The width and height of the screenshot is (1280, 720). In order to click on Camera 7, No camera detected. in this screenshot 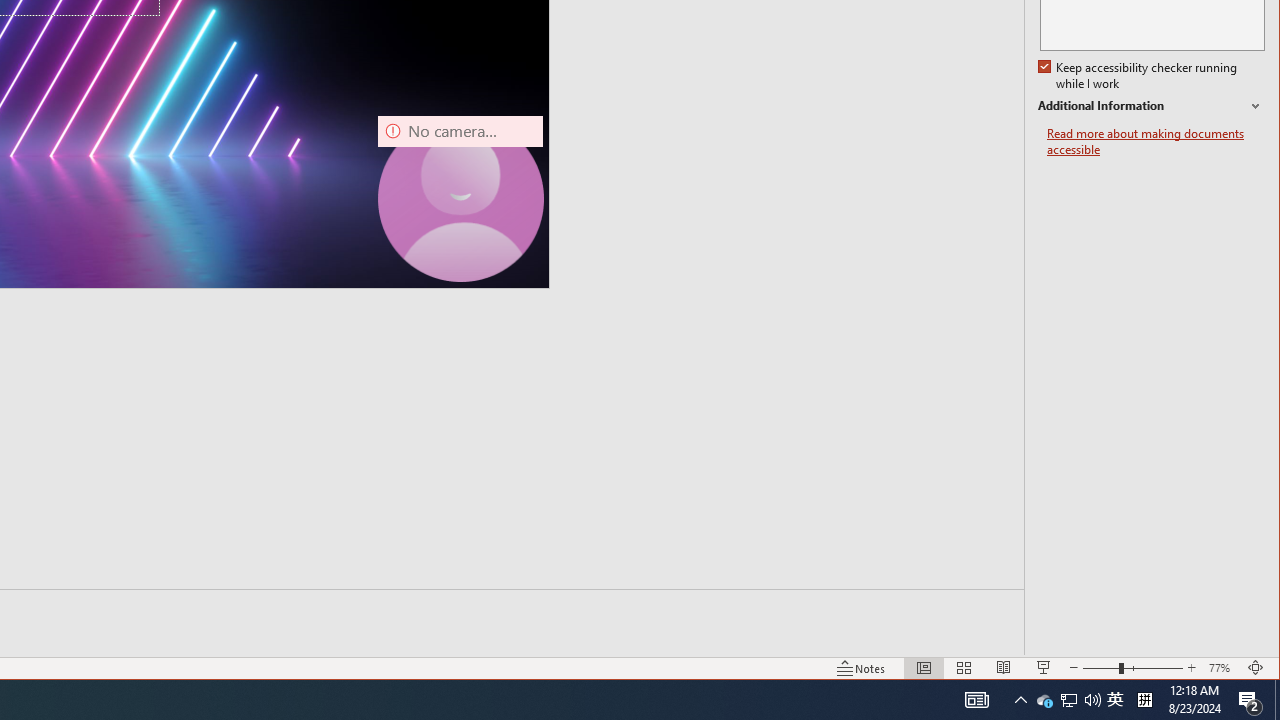, I will do `click(460, 198)`.